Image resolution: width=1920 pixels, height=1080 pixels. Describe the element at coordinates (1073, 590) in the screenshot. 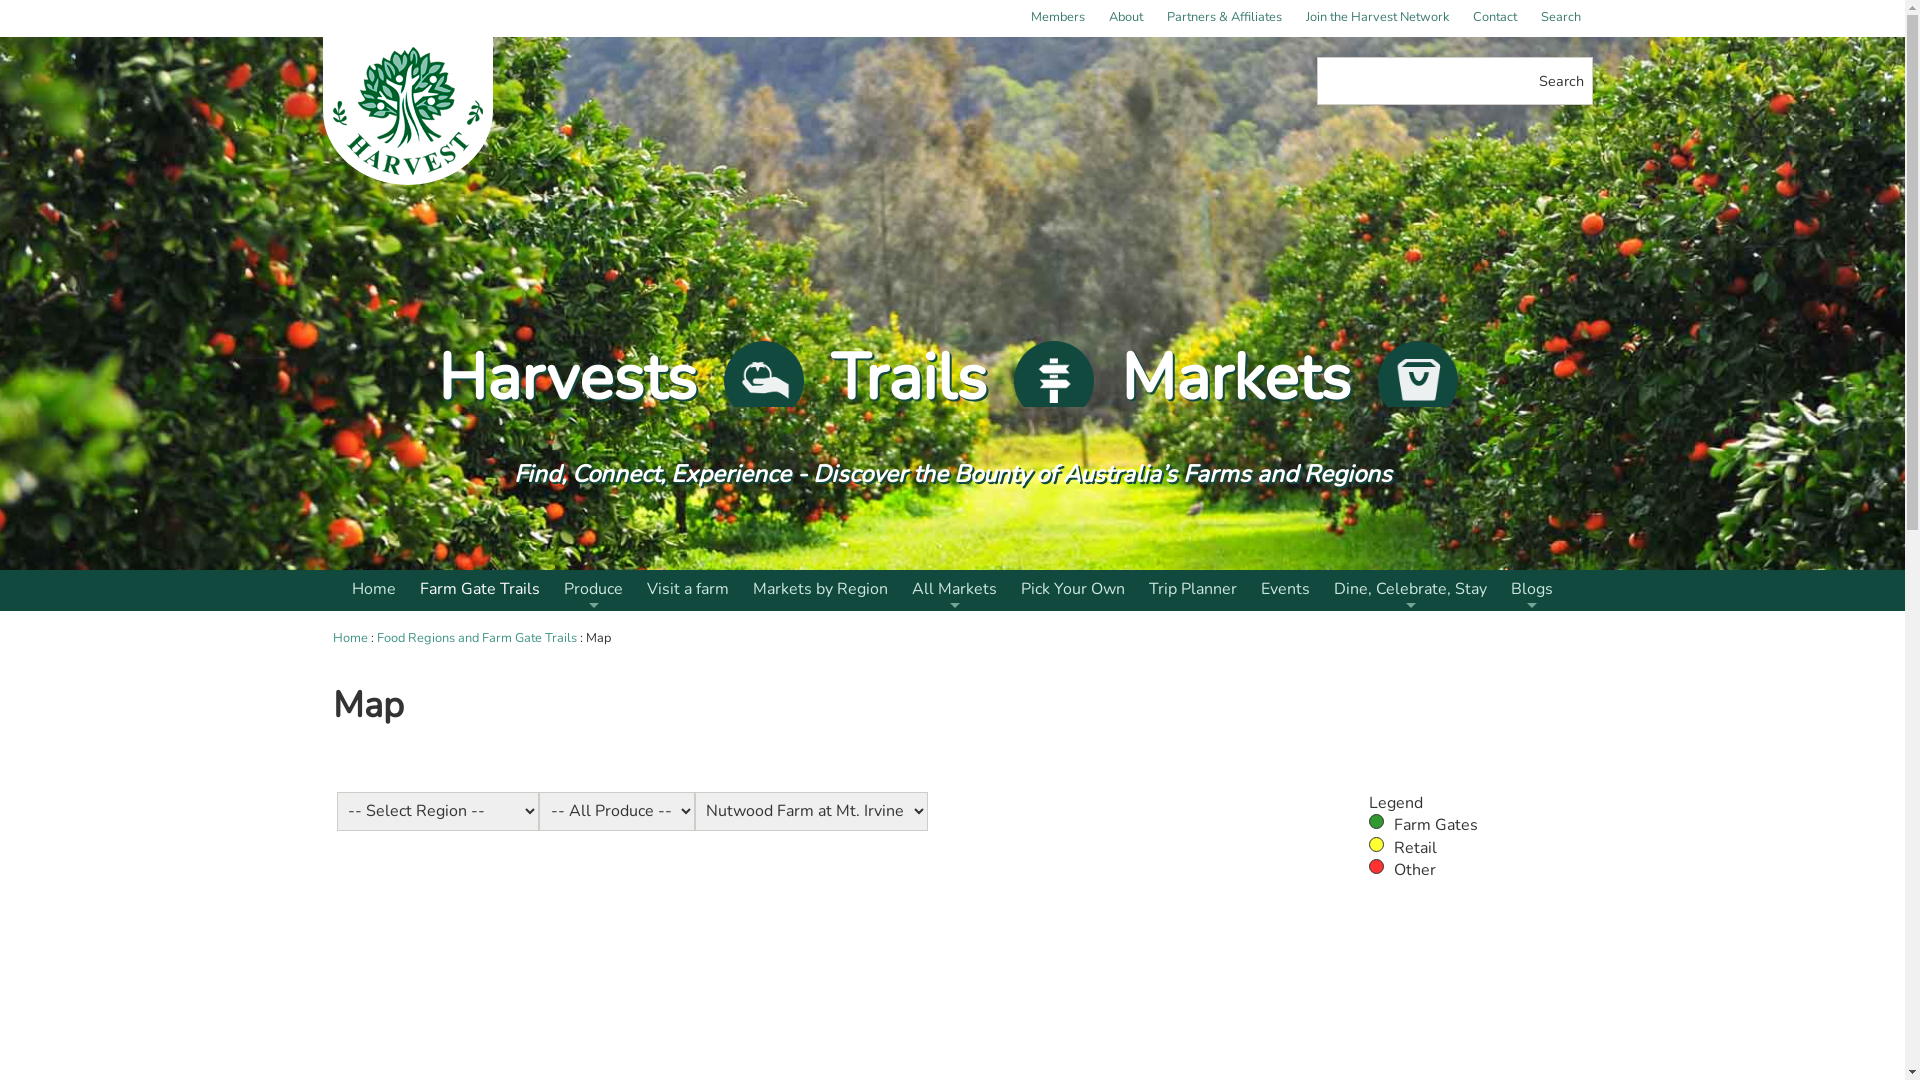

I see `Pick Your Own` at that location.